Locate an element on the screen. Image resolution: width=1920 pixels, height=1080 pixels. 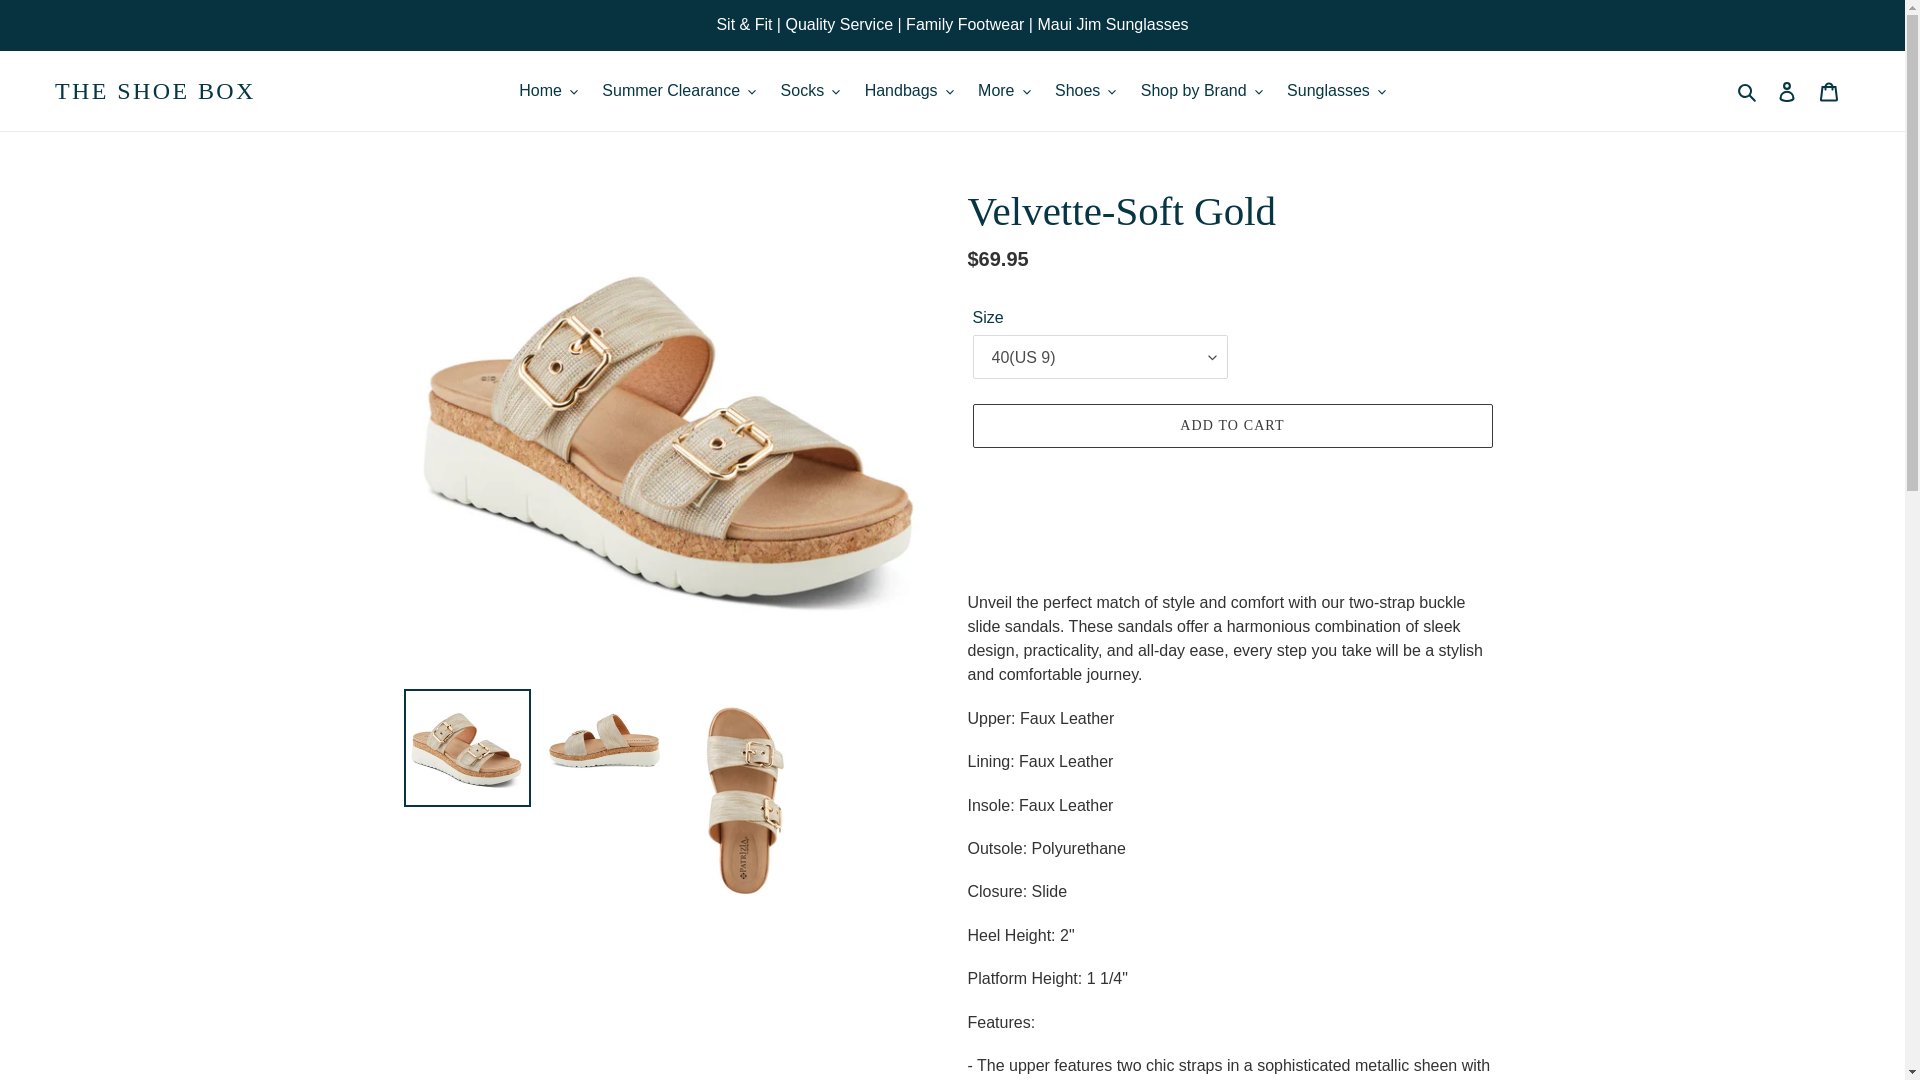
Socks is located at coordinates (810, 90).